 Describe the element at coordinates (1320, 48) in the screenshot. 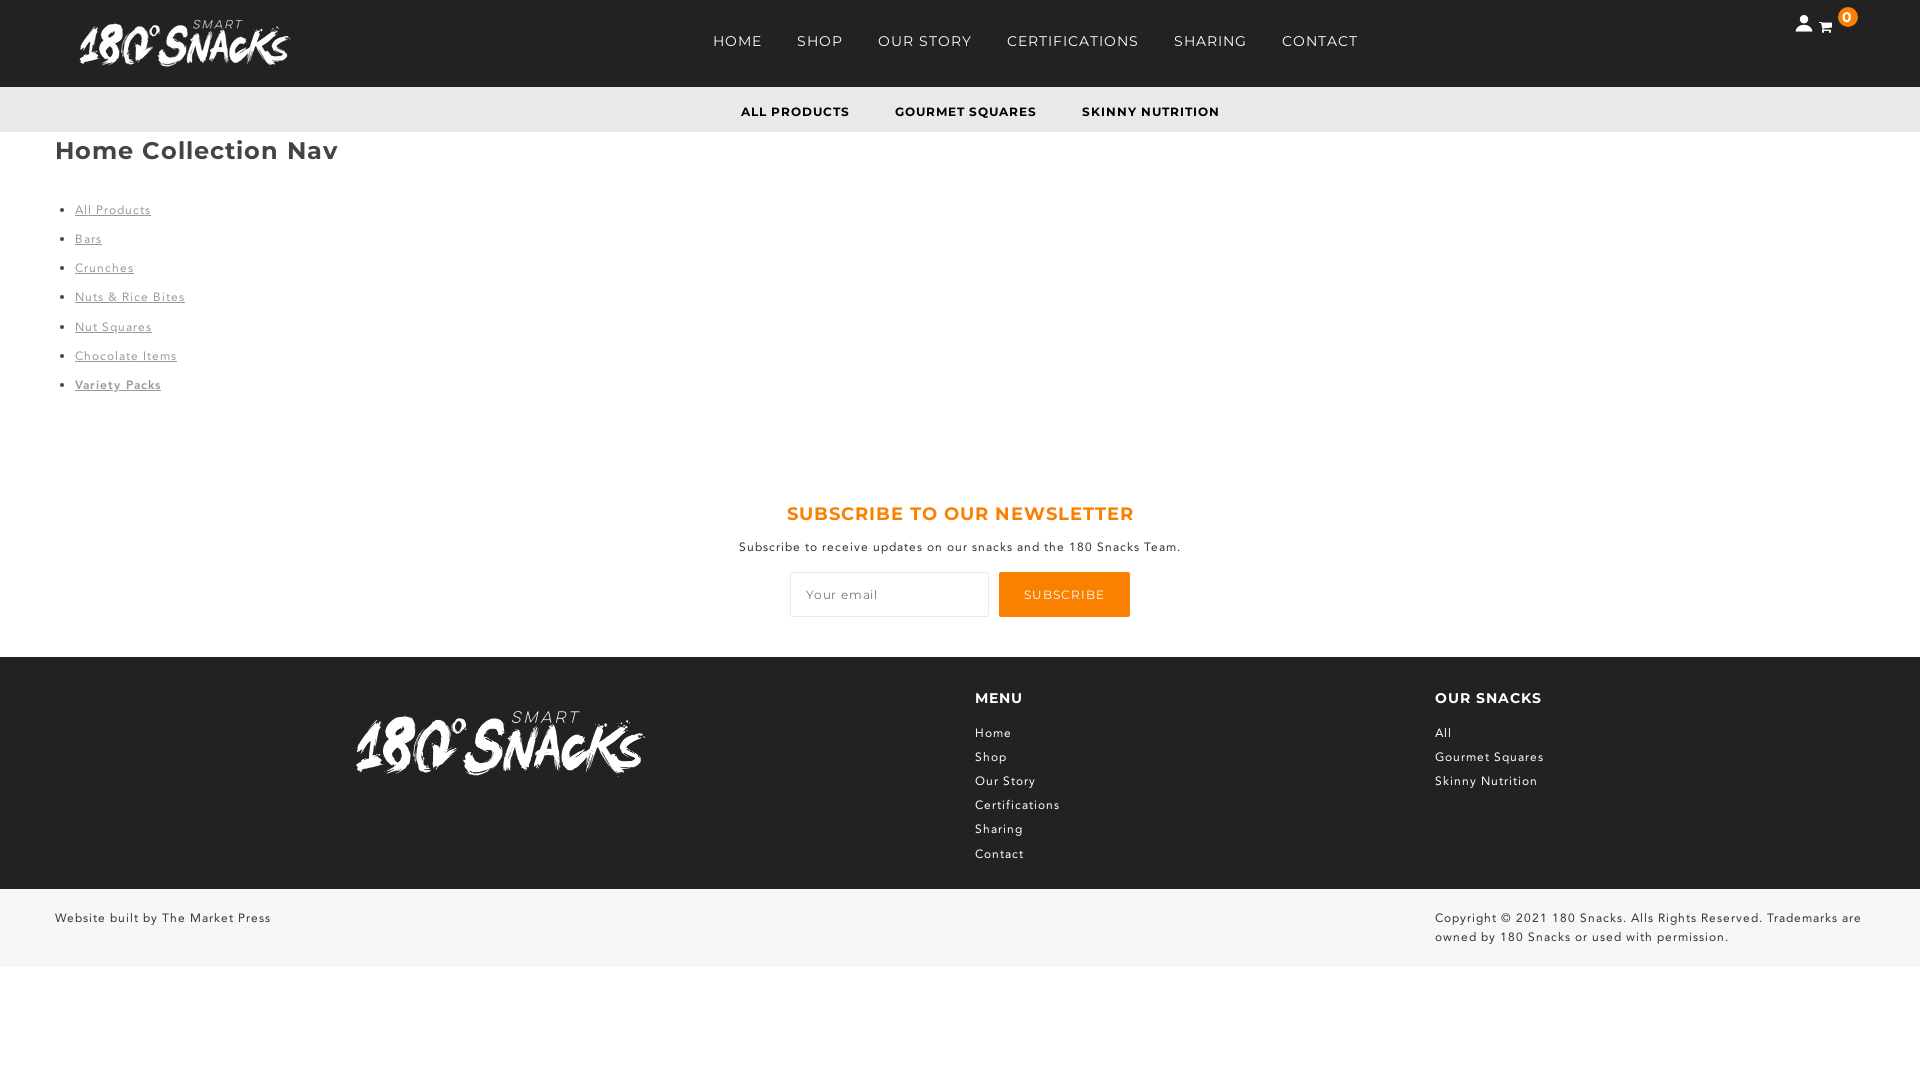

I see `CONTACT` at that location.